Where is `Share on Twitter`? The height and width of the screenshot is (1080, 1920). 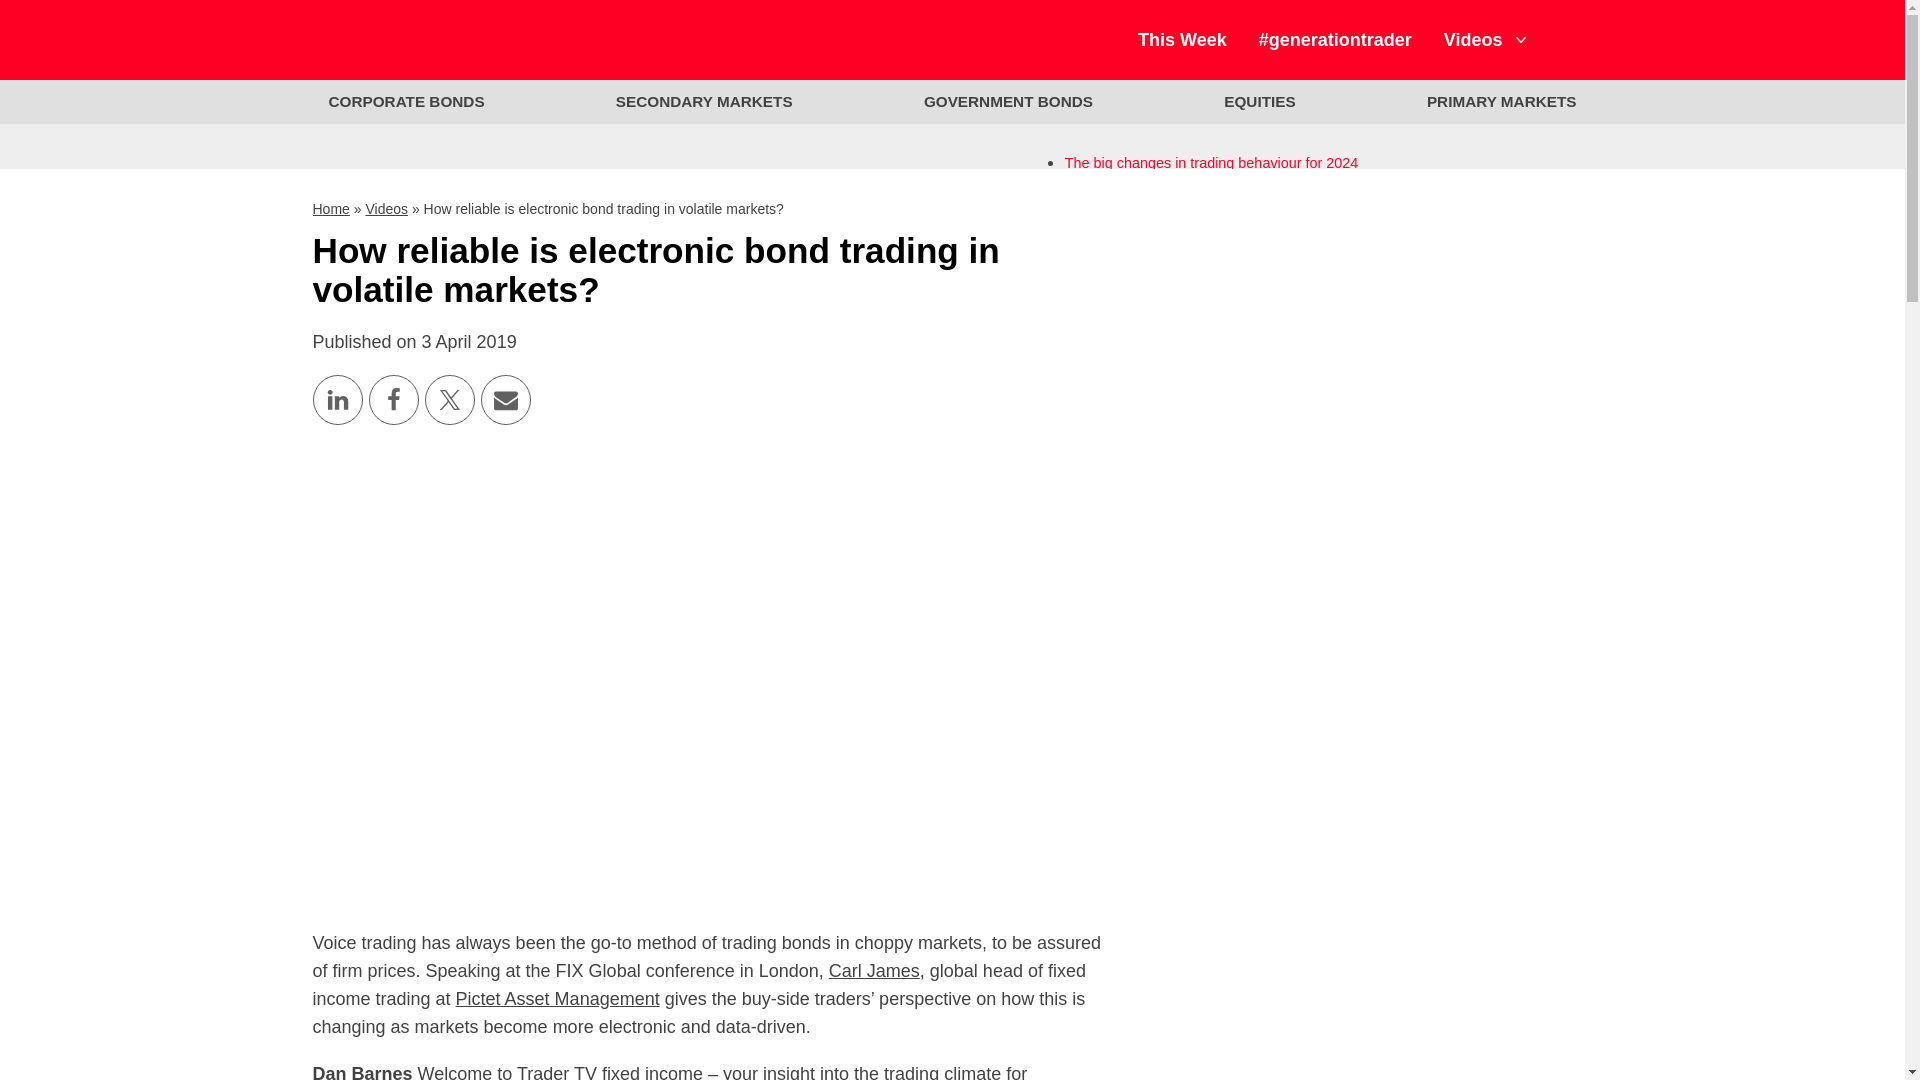
Share on Twitter is located at coordinates (449, 400).